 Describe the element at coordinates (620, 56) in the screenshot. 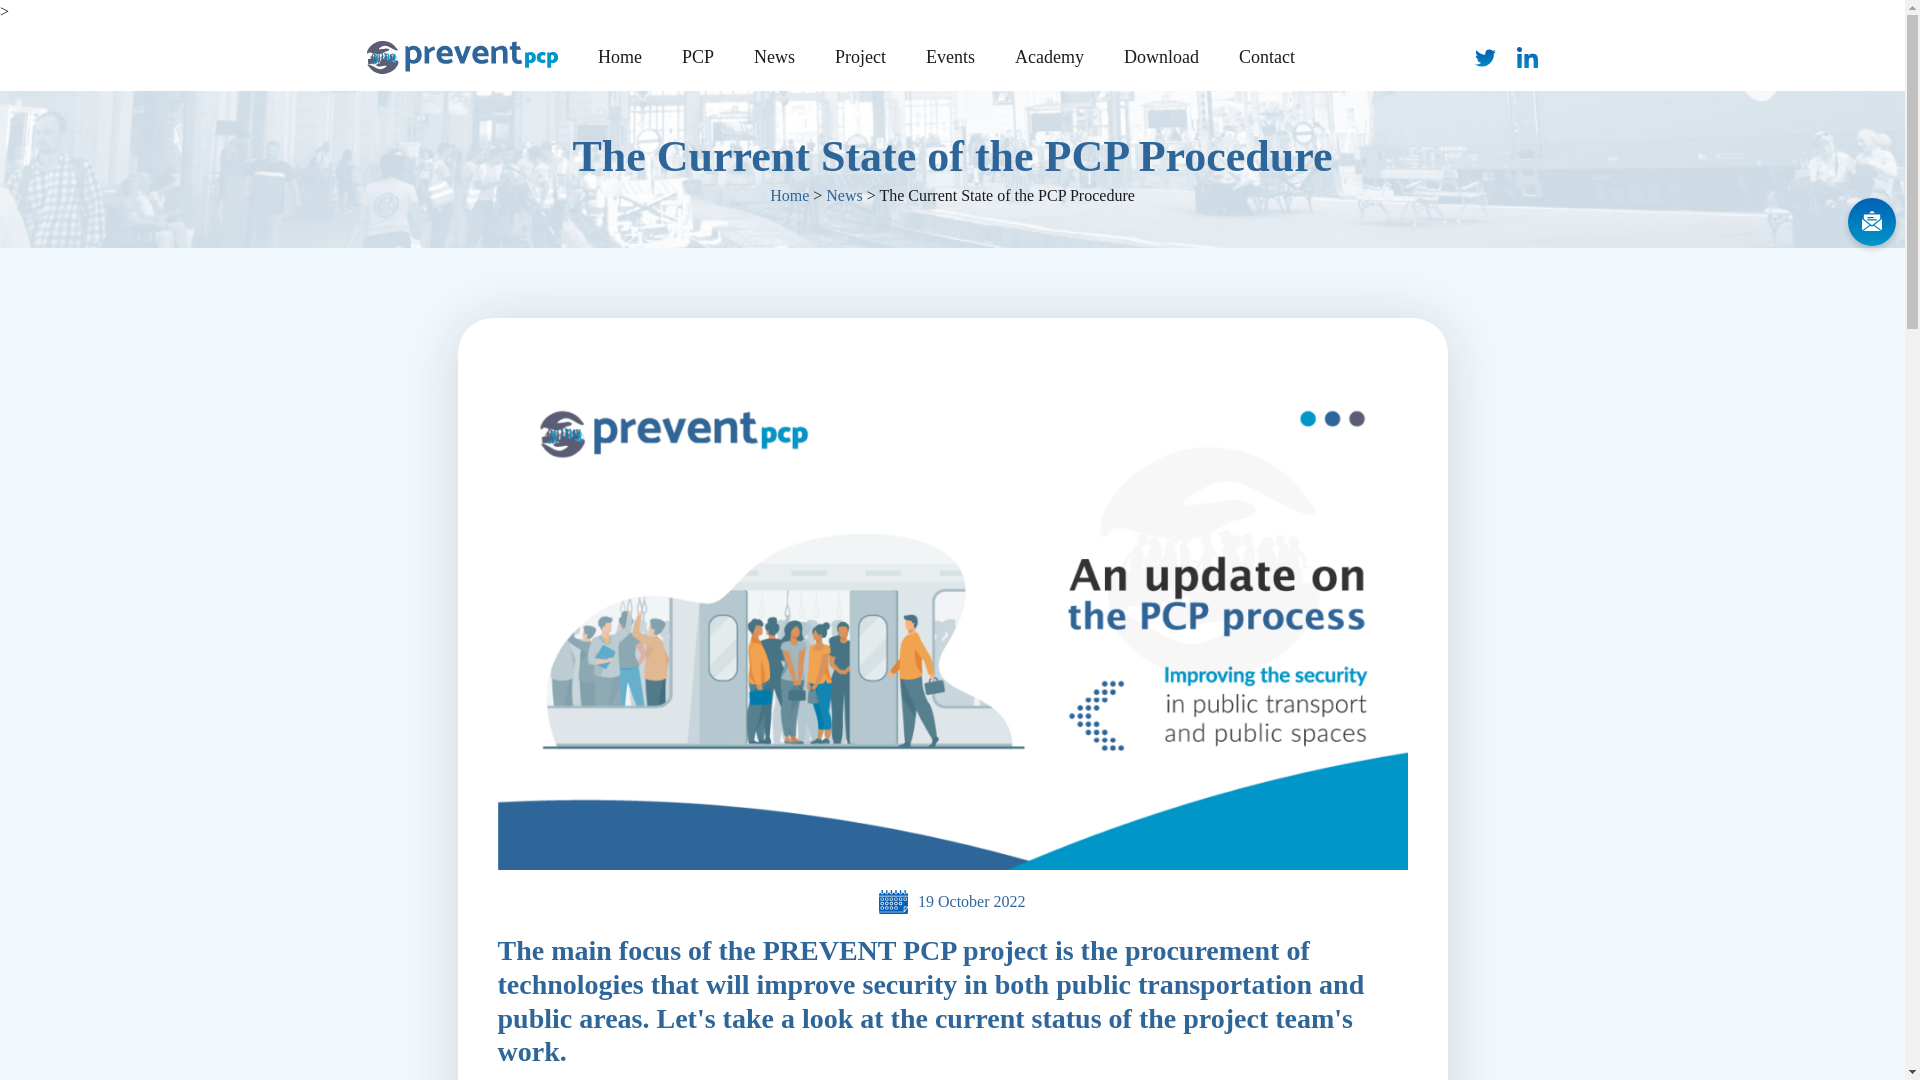

I see `Home` at that location.